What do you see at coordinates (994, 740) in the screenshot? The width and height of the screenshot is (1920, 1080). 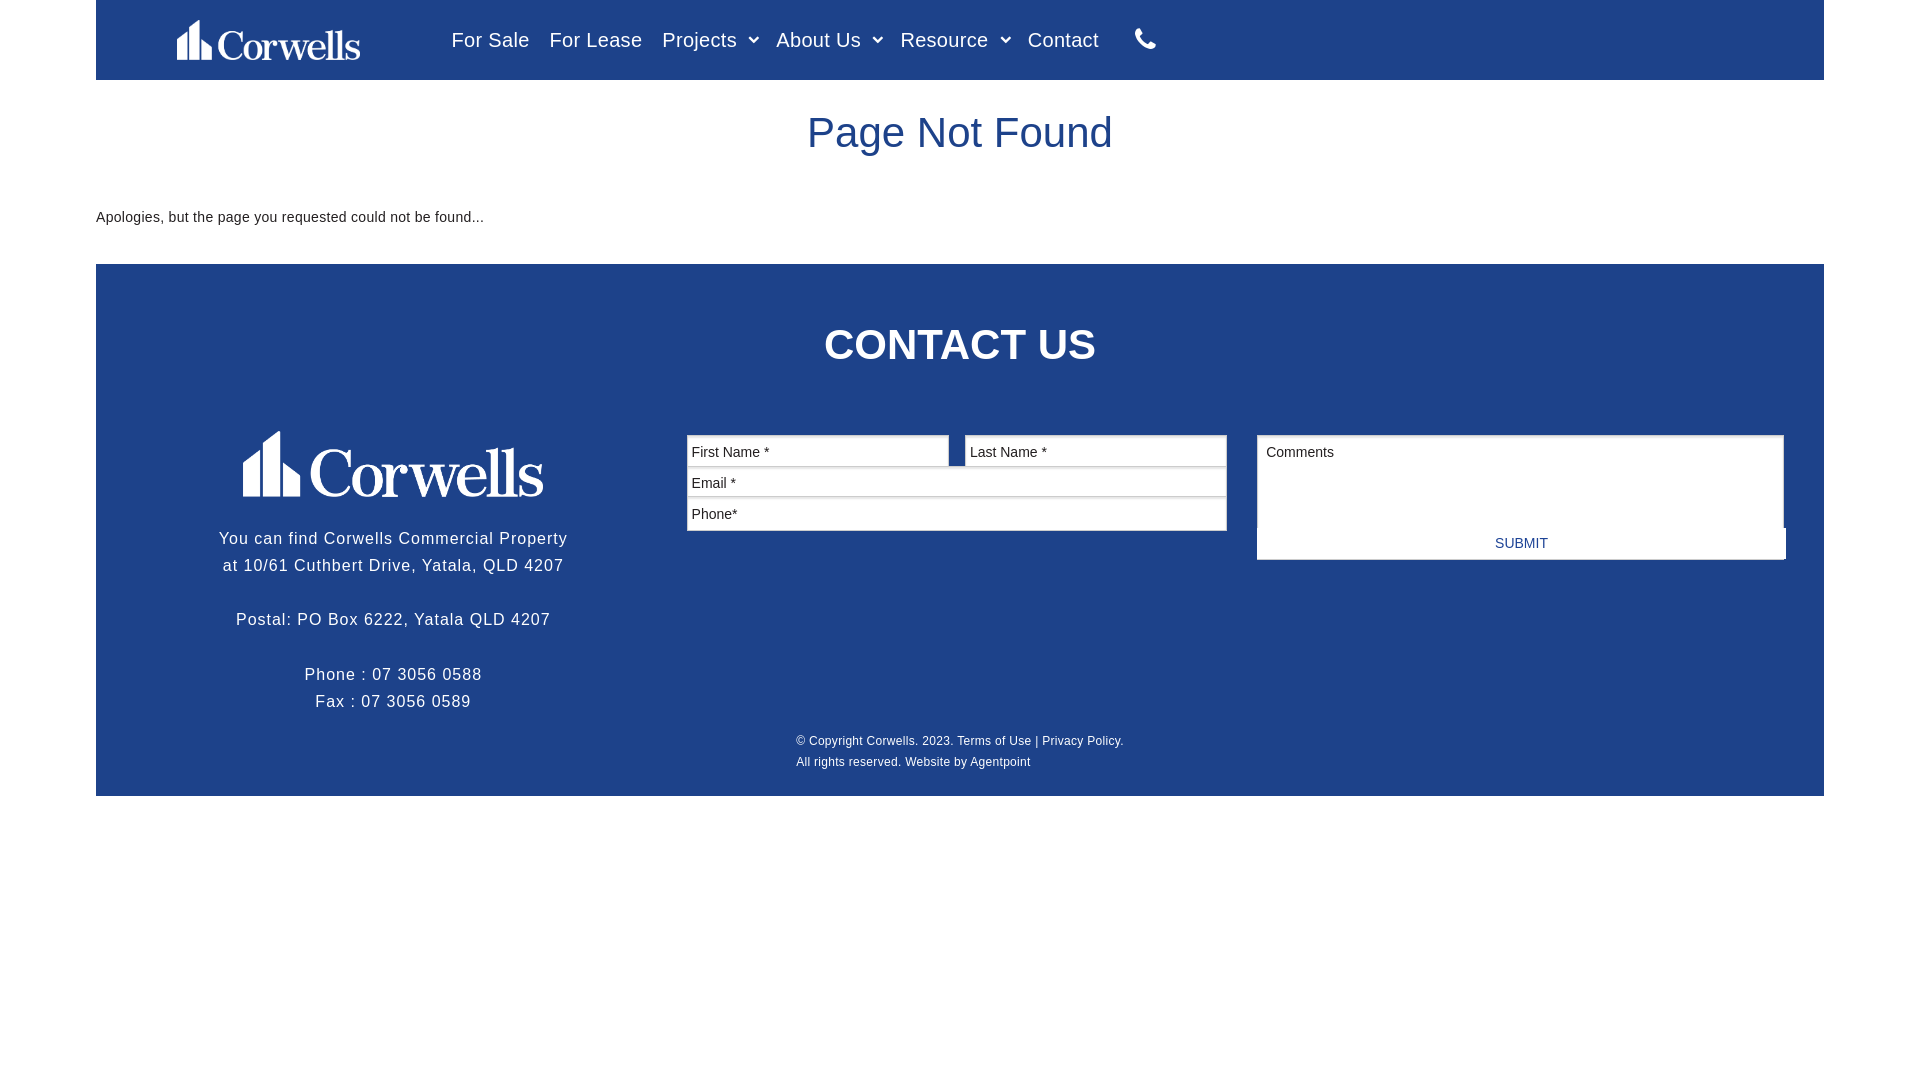 I see `Terms of Use` at bounding box center [994, 740].